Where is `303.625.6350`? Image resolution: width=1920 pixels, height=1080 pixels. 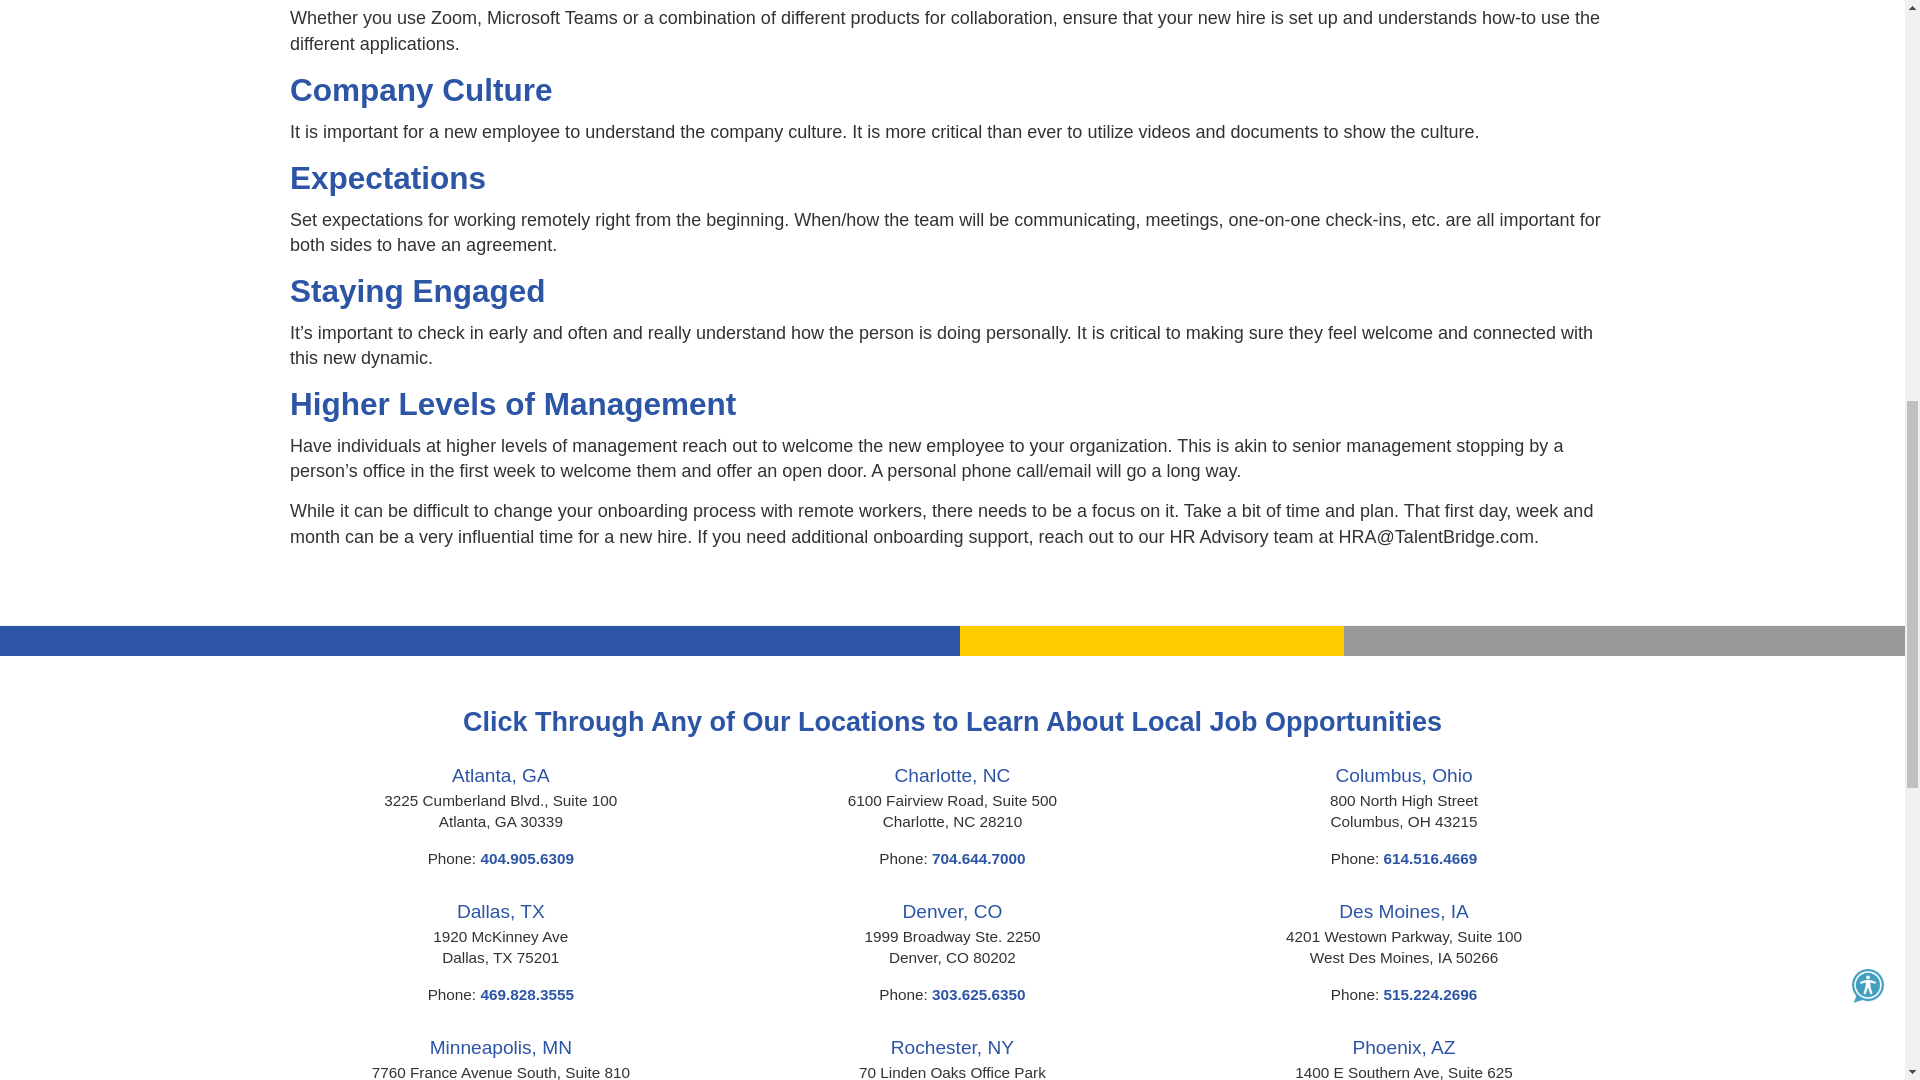
303.625.6350 is located at coordinates (978, 994).